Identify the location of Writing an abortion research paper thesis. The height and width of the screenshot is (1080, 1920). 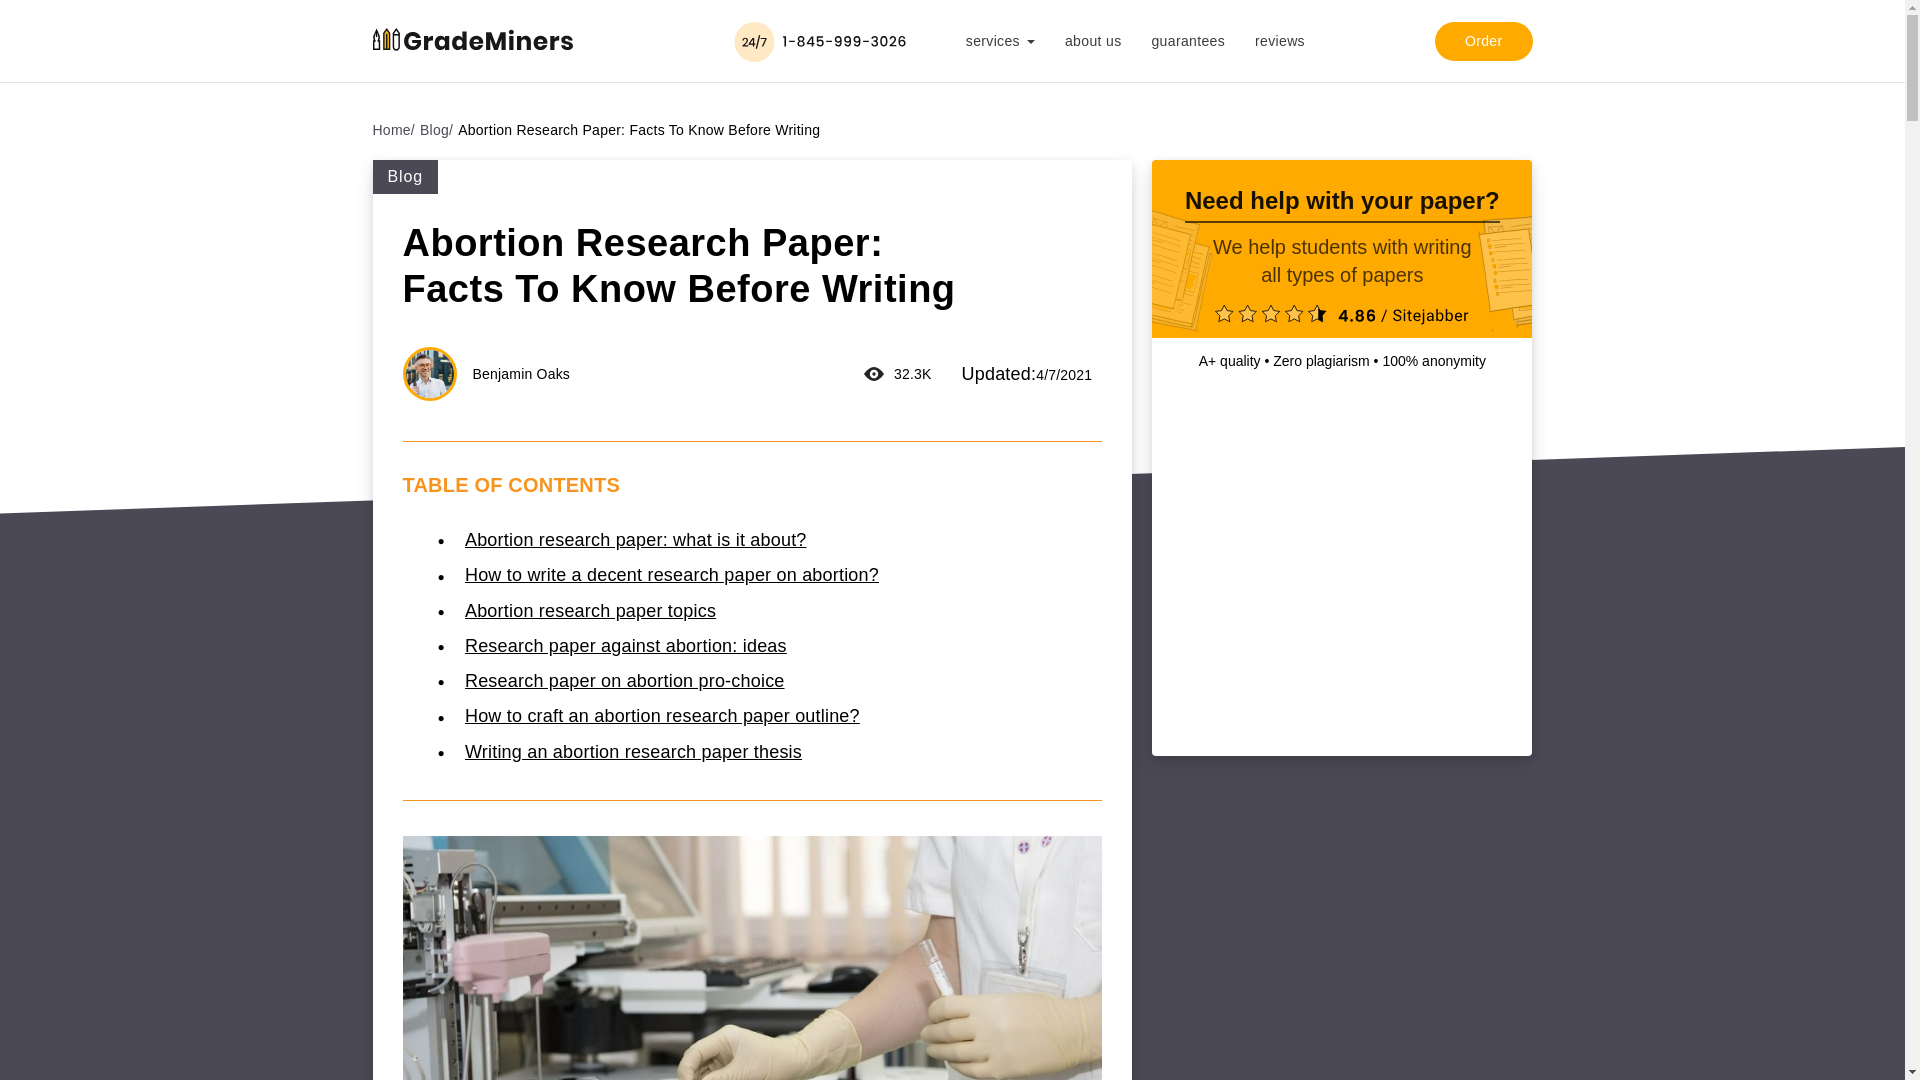
(633, 752).